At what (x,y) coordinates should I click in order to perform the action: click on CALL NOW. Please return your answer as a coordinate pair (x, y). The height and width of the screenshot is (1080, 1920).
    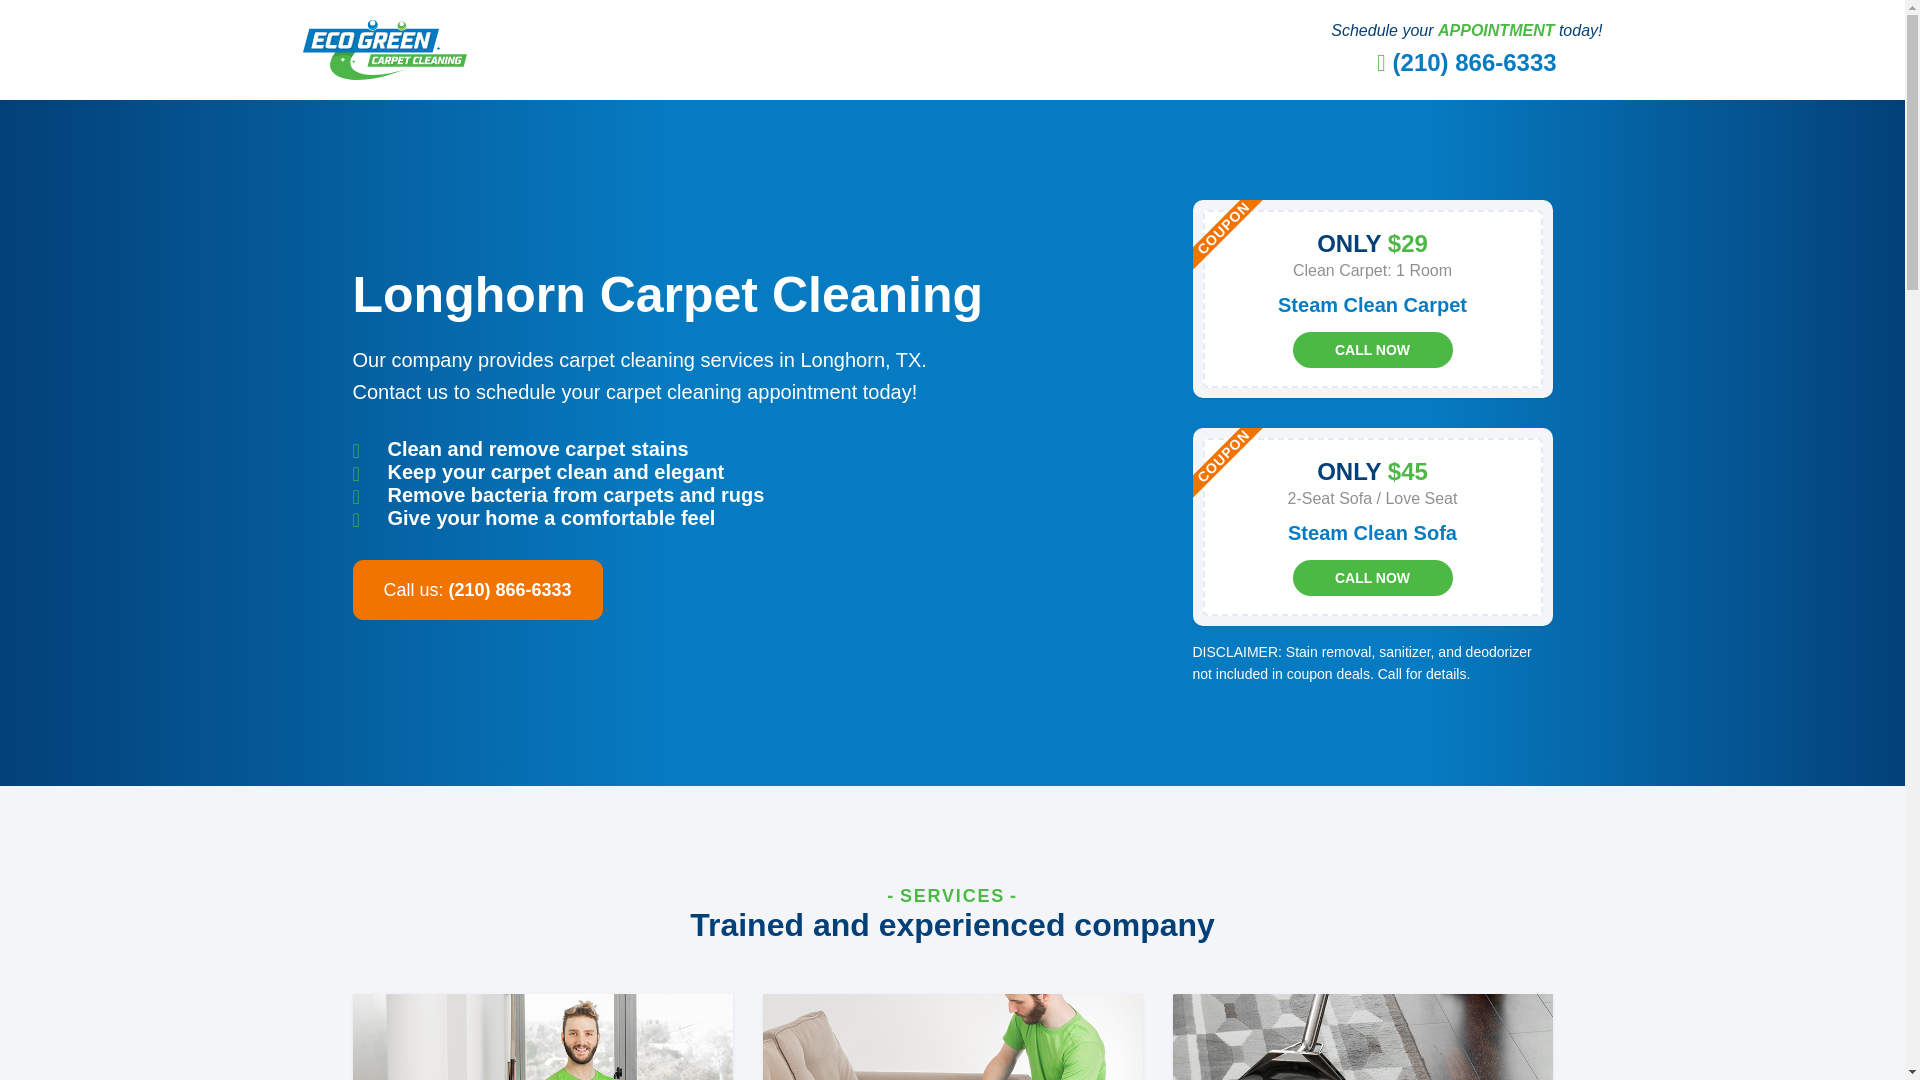
    Looking at the image, I should click on (1372, 350).